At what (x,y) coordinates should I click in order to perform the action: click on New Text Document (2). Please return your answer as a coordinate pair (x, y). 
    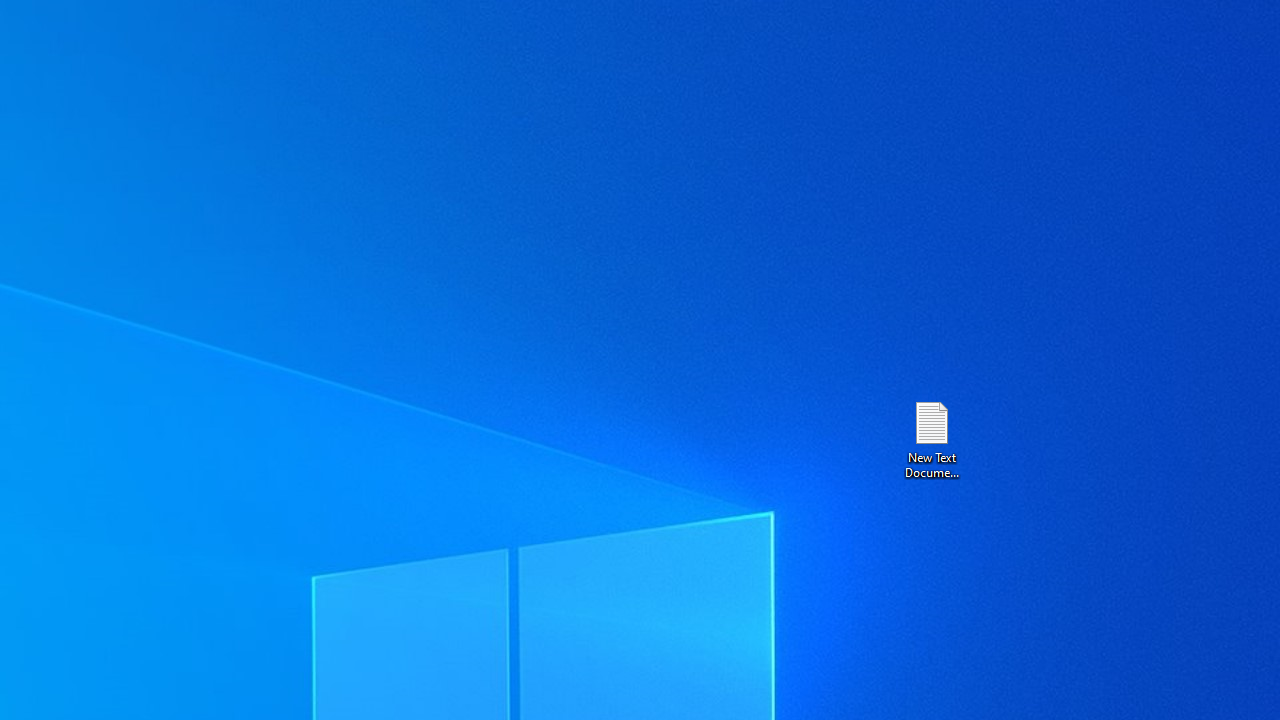
    Looking at the image, I should click on (931, 438).